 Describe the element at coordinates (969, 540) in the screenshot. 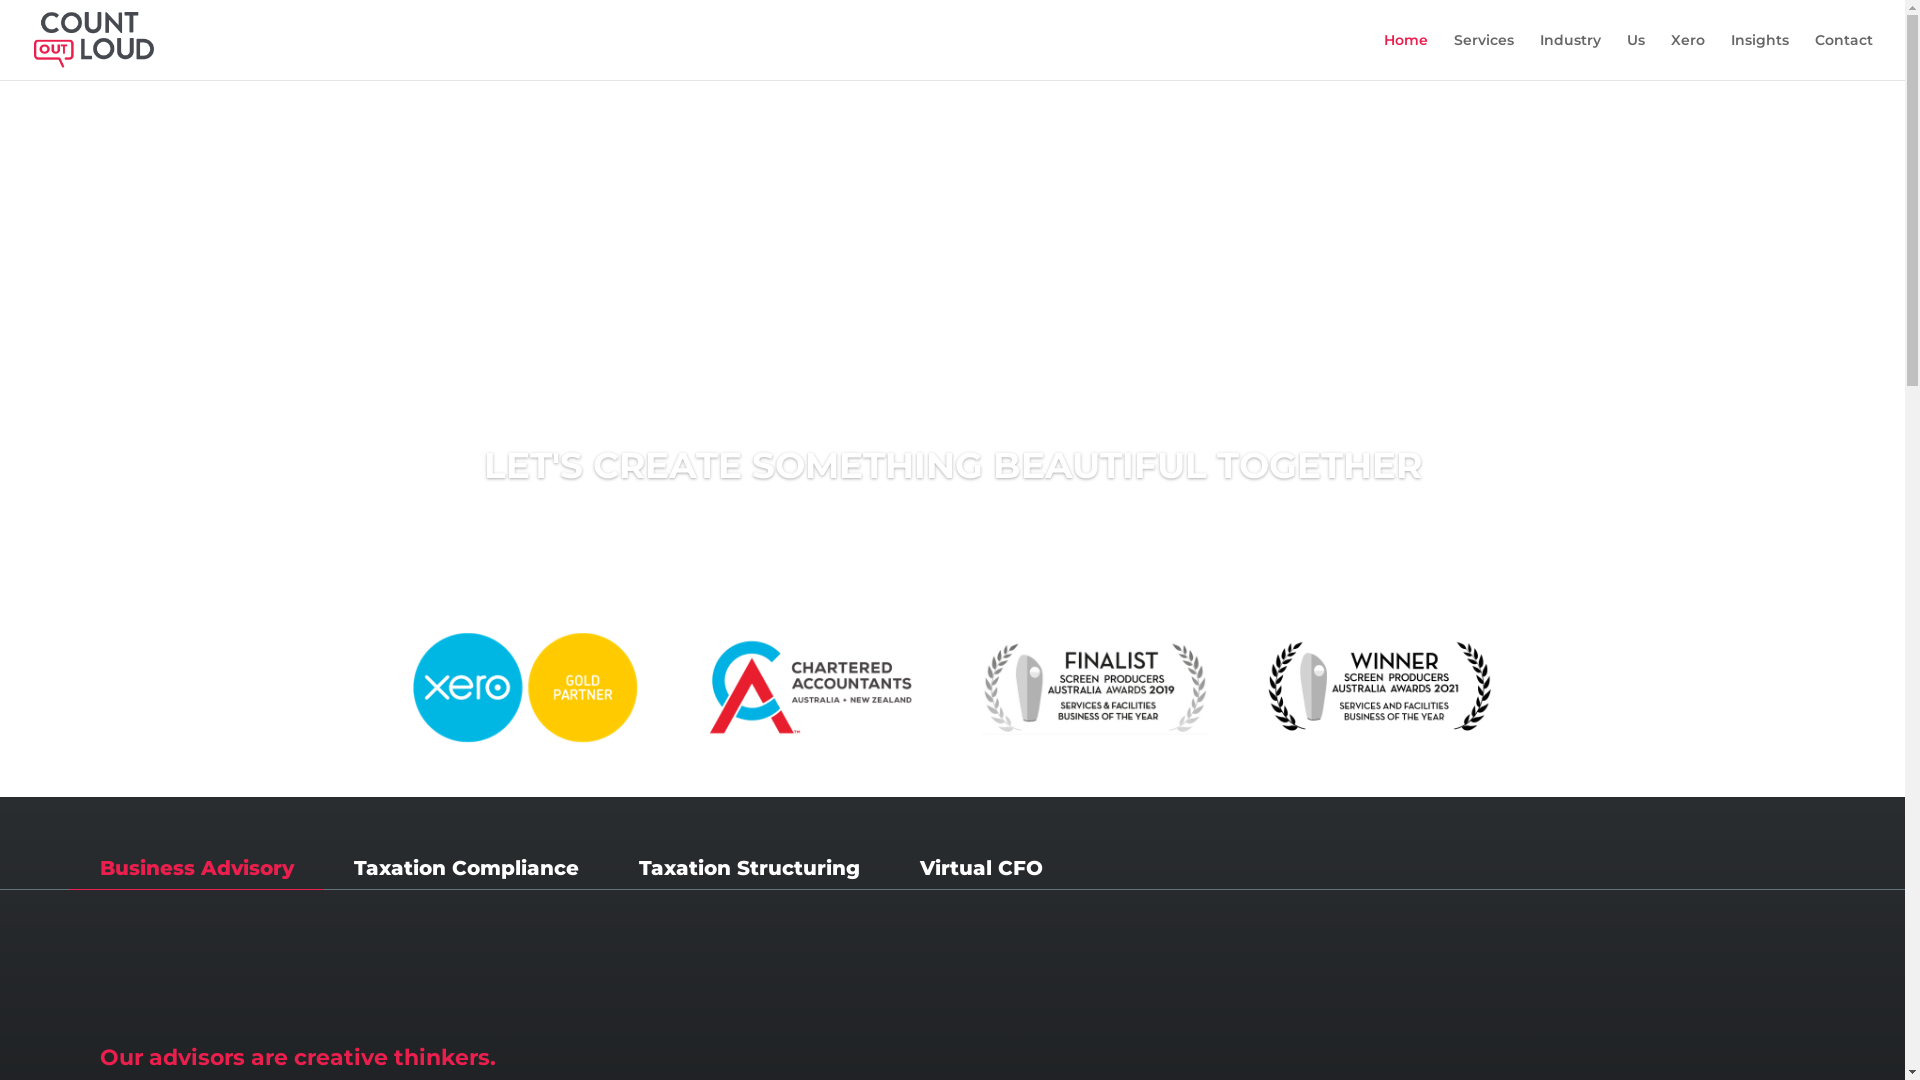

I see `3` at that location.